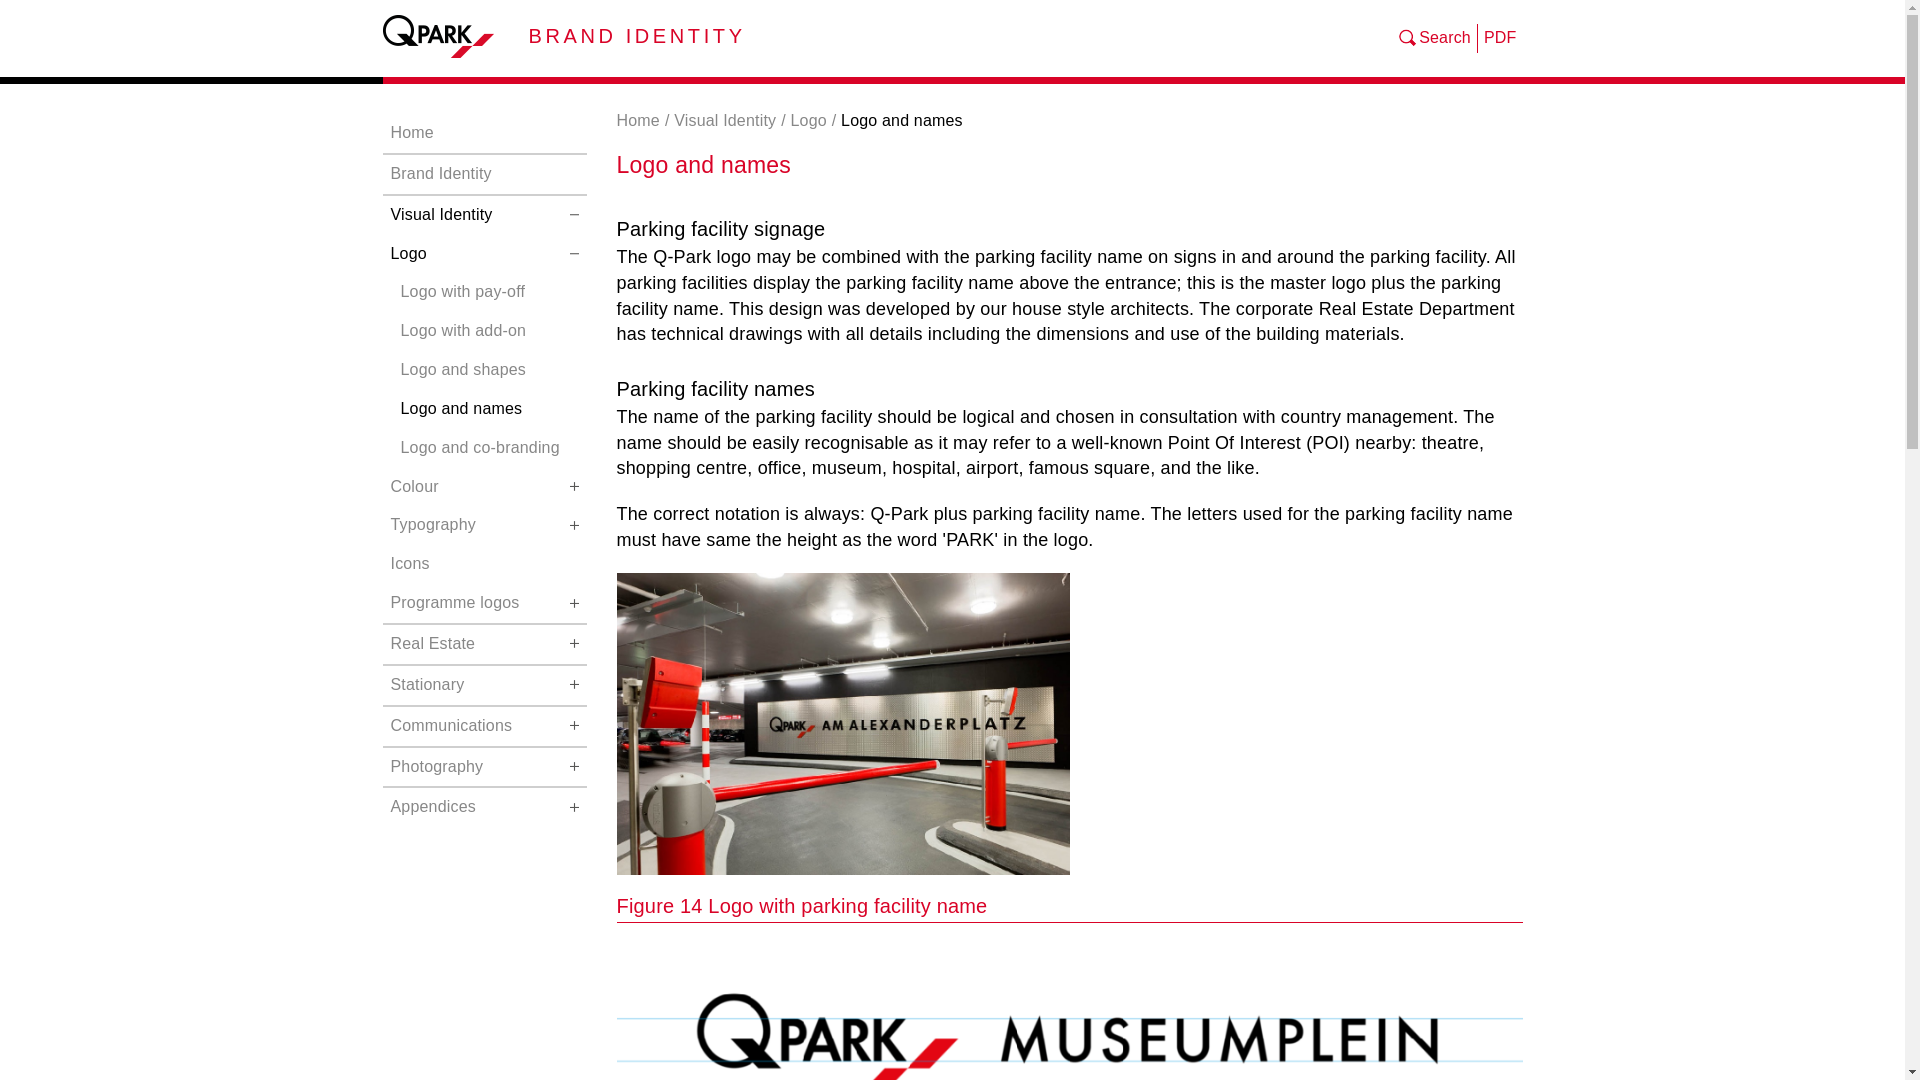 The height and width of the screenshot is (1080, 1920). What do you see at coordinates (484, 254) in the screenshot?
I see `Logo` at bounding box center [484, 254].